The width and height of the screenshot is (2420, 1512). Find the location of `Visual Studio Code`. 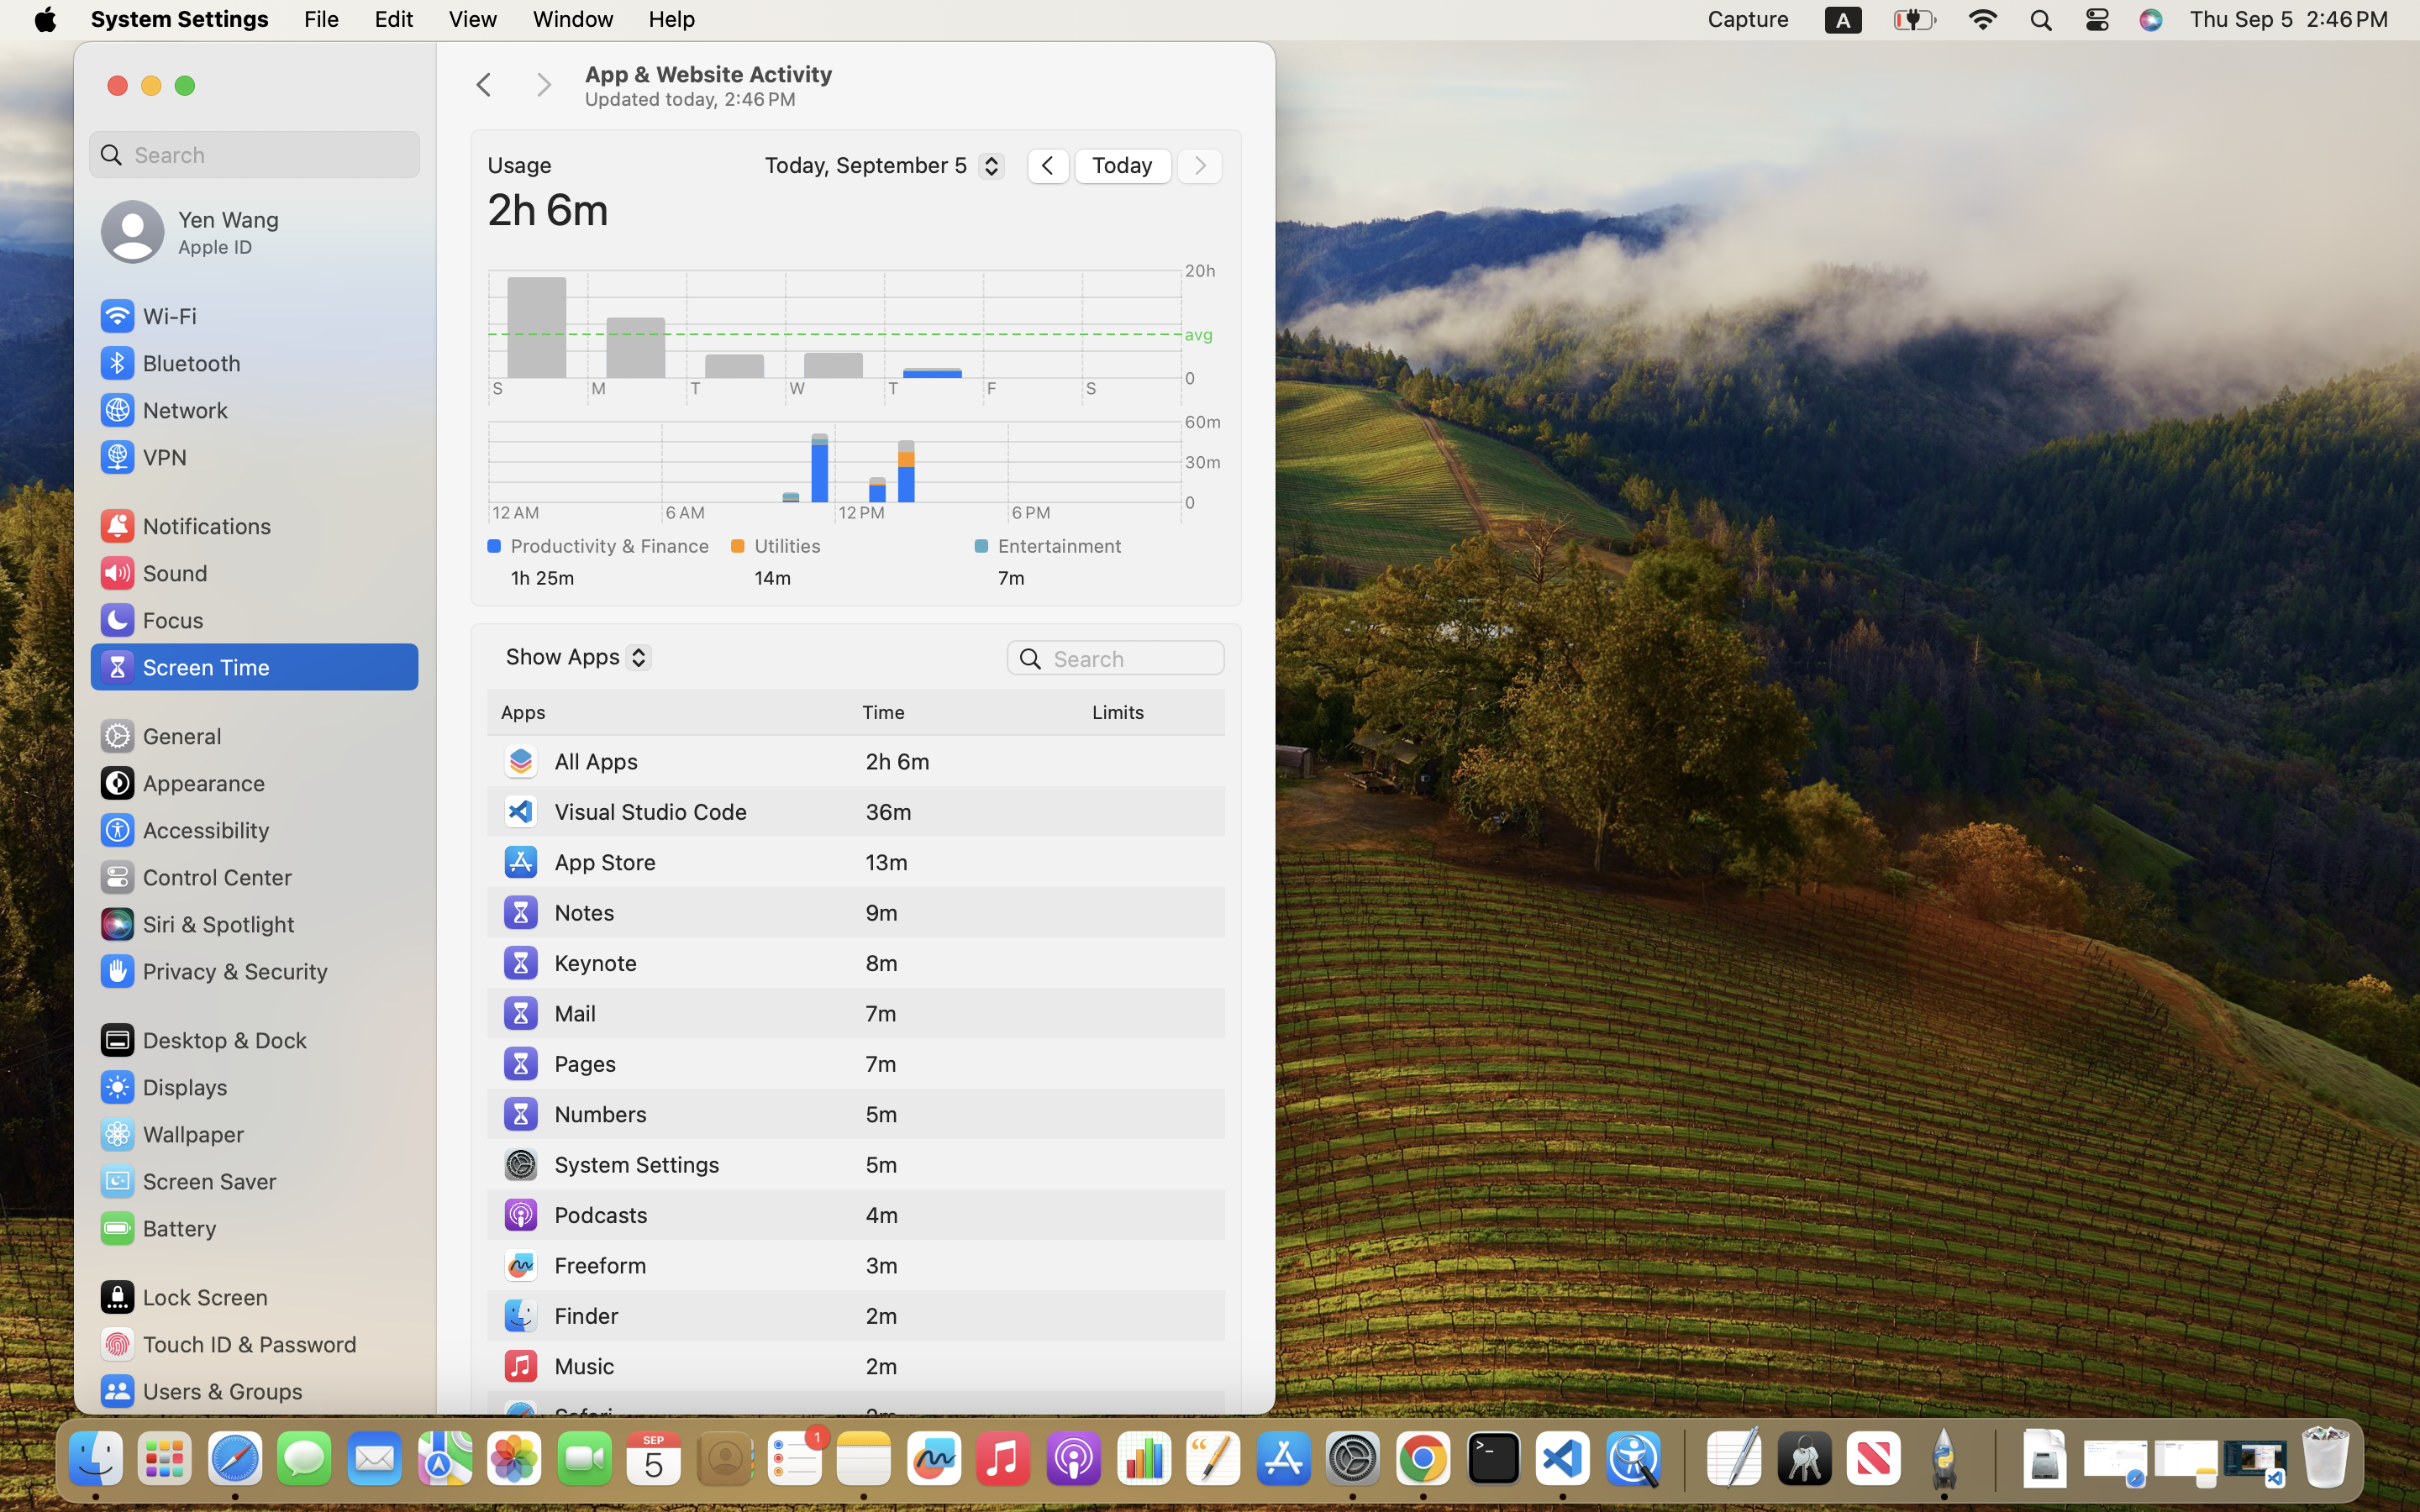

Visual Studio Code is located at coordinates (624, 811).